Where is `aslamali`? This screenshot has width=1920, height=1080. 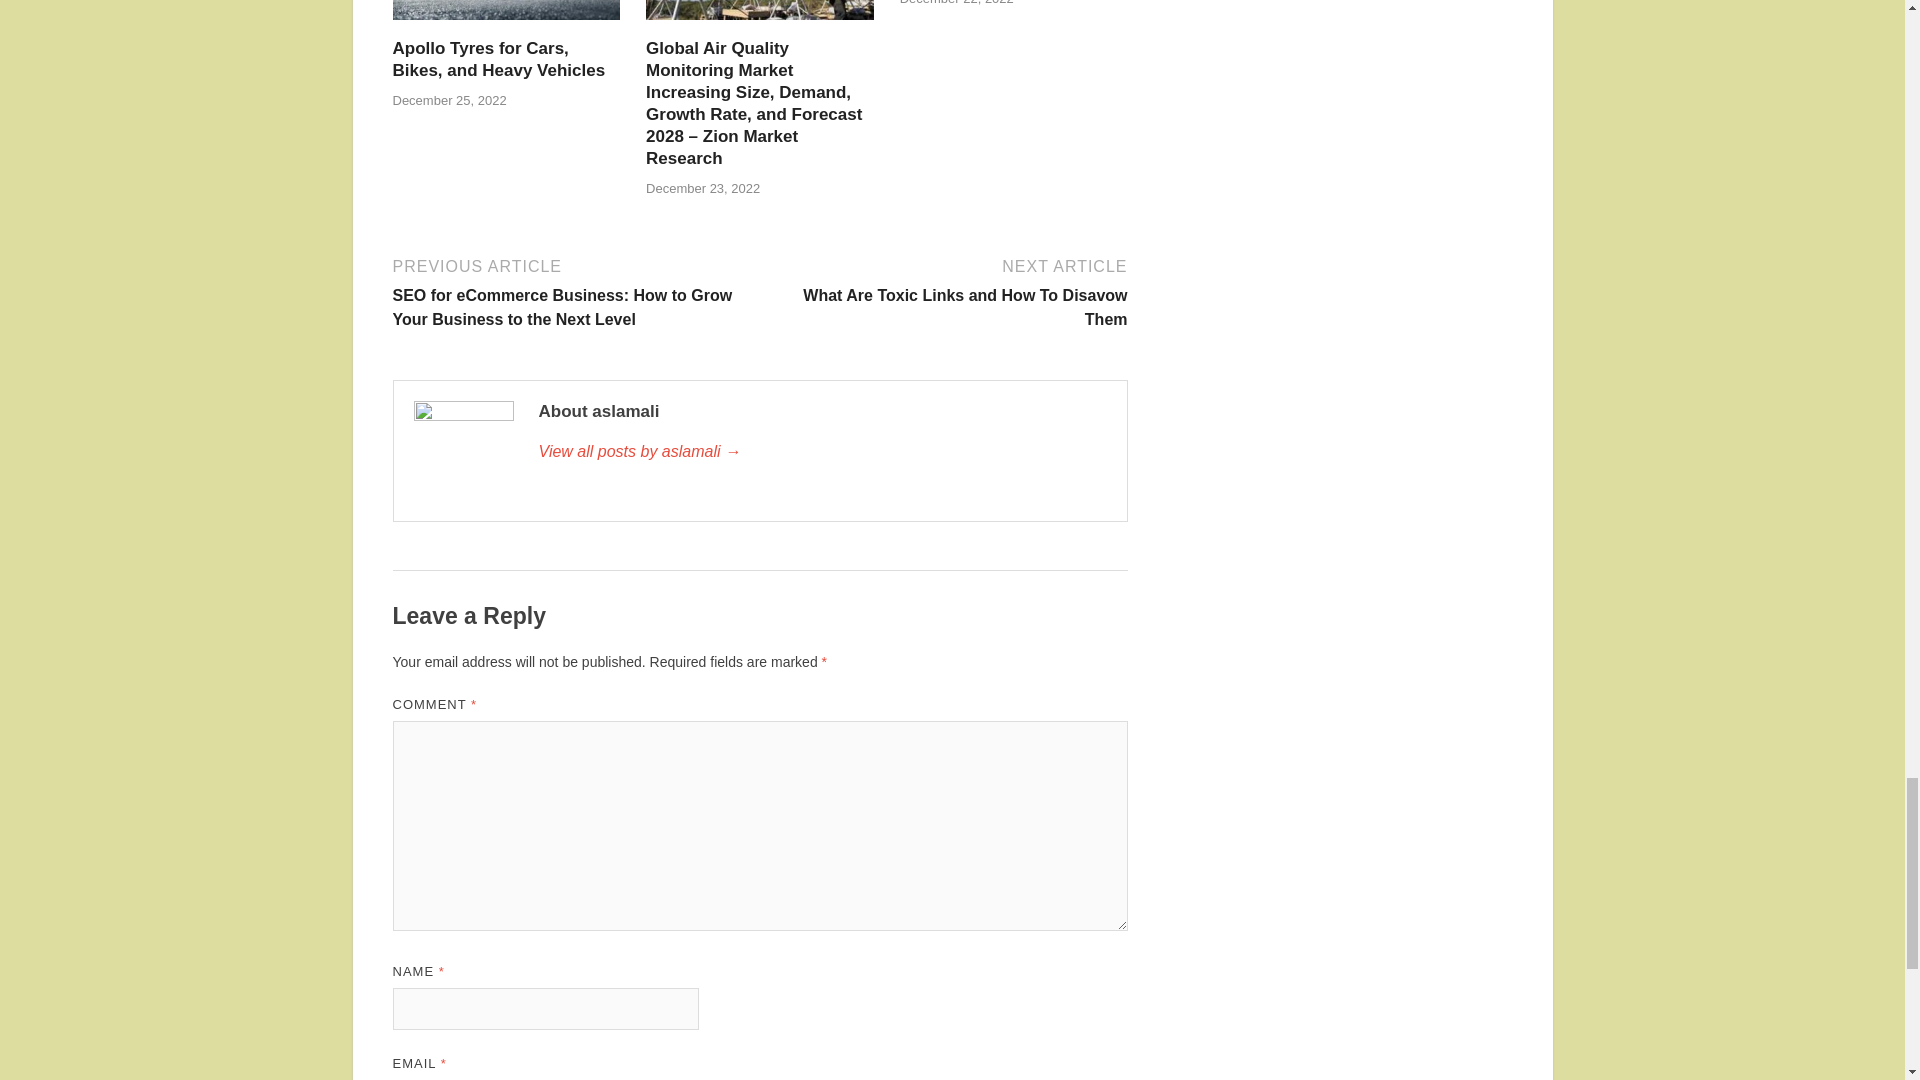 aslamali is located at coordinates (821, 452).